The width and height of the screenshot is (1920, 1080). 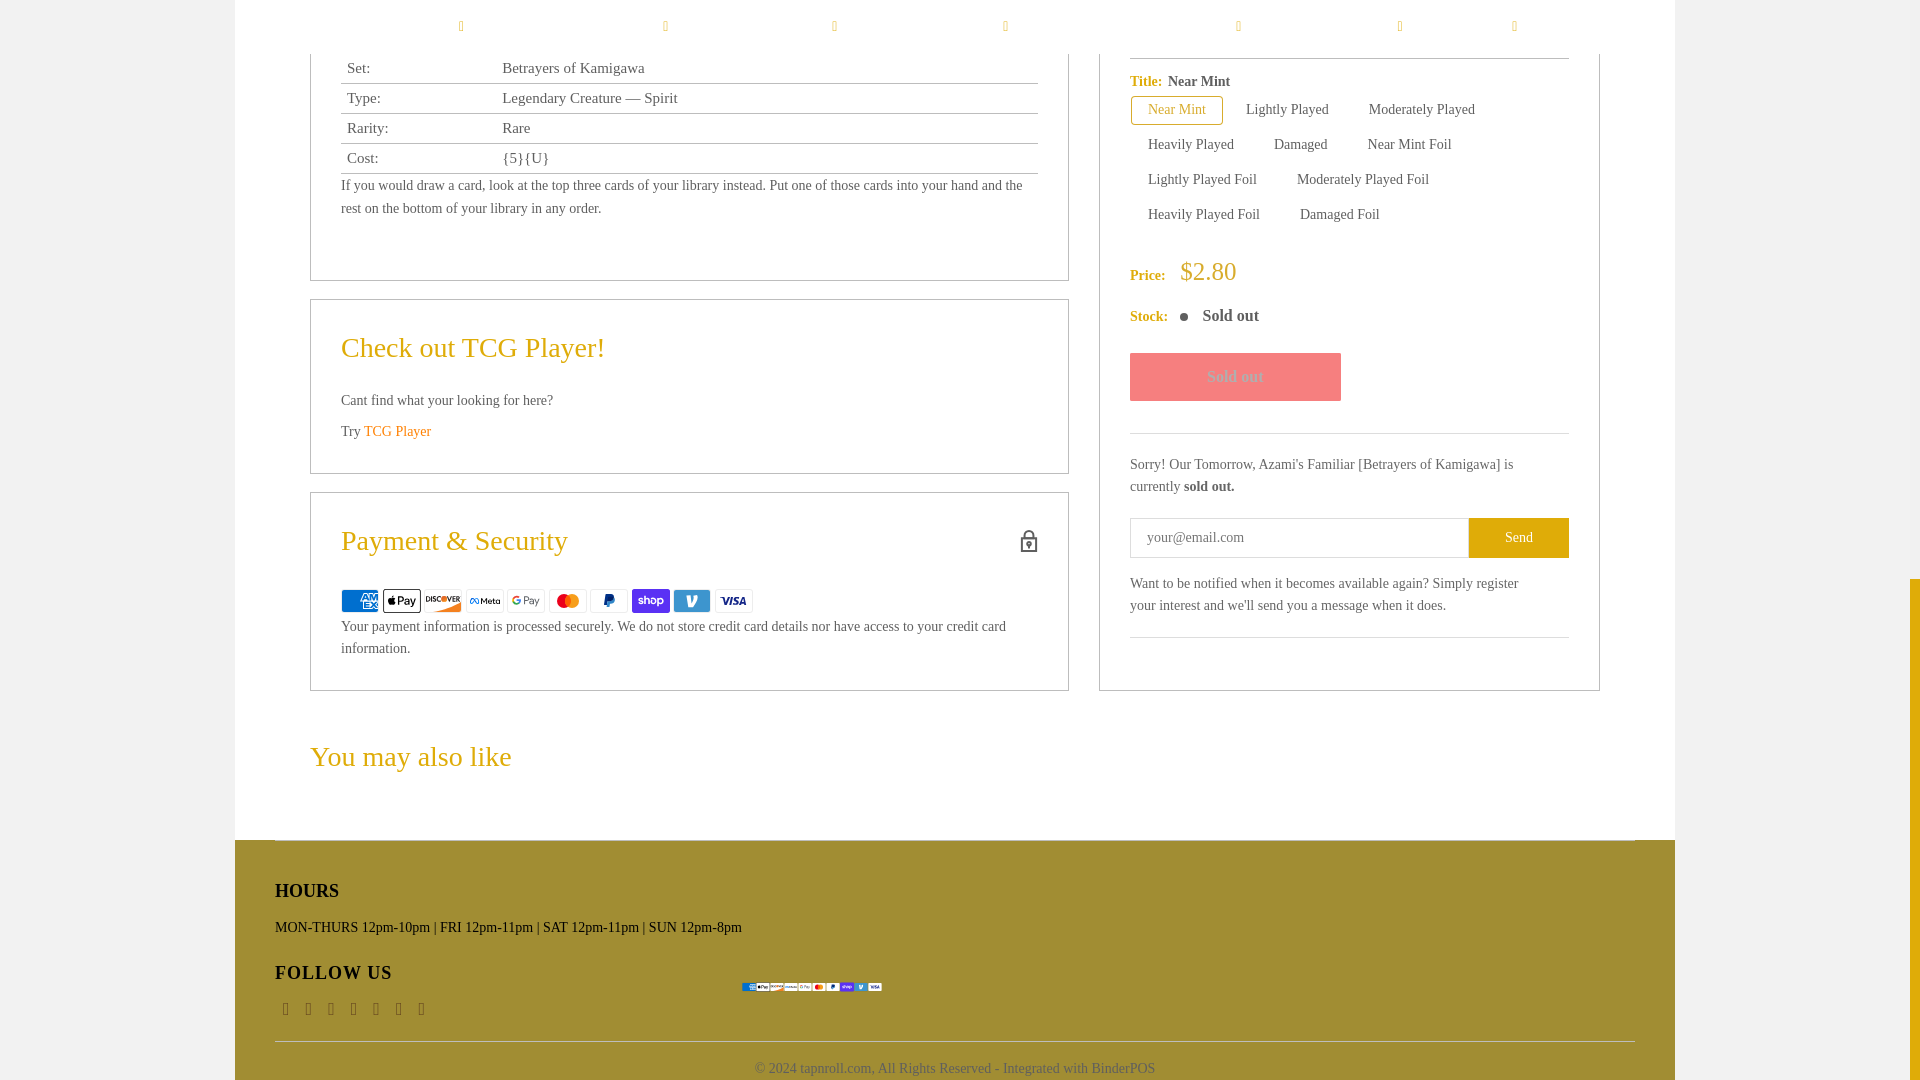 I want to click on TCGplayer.com, so click(x=397, y=431).